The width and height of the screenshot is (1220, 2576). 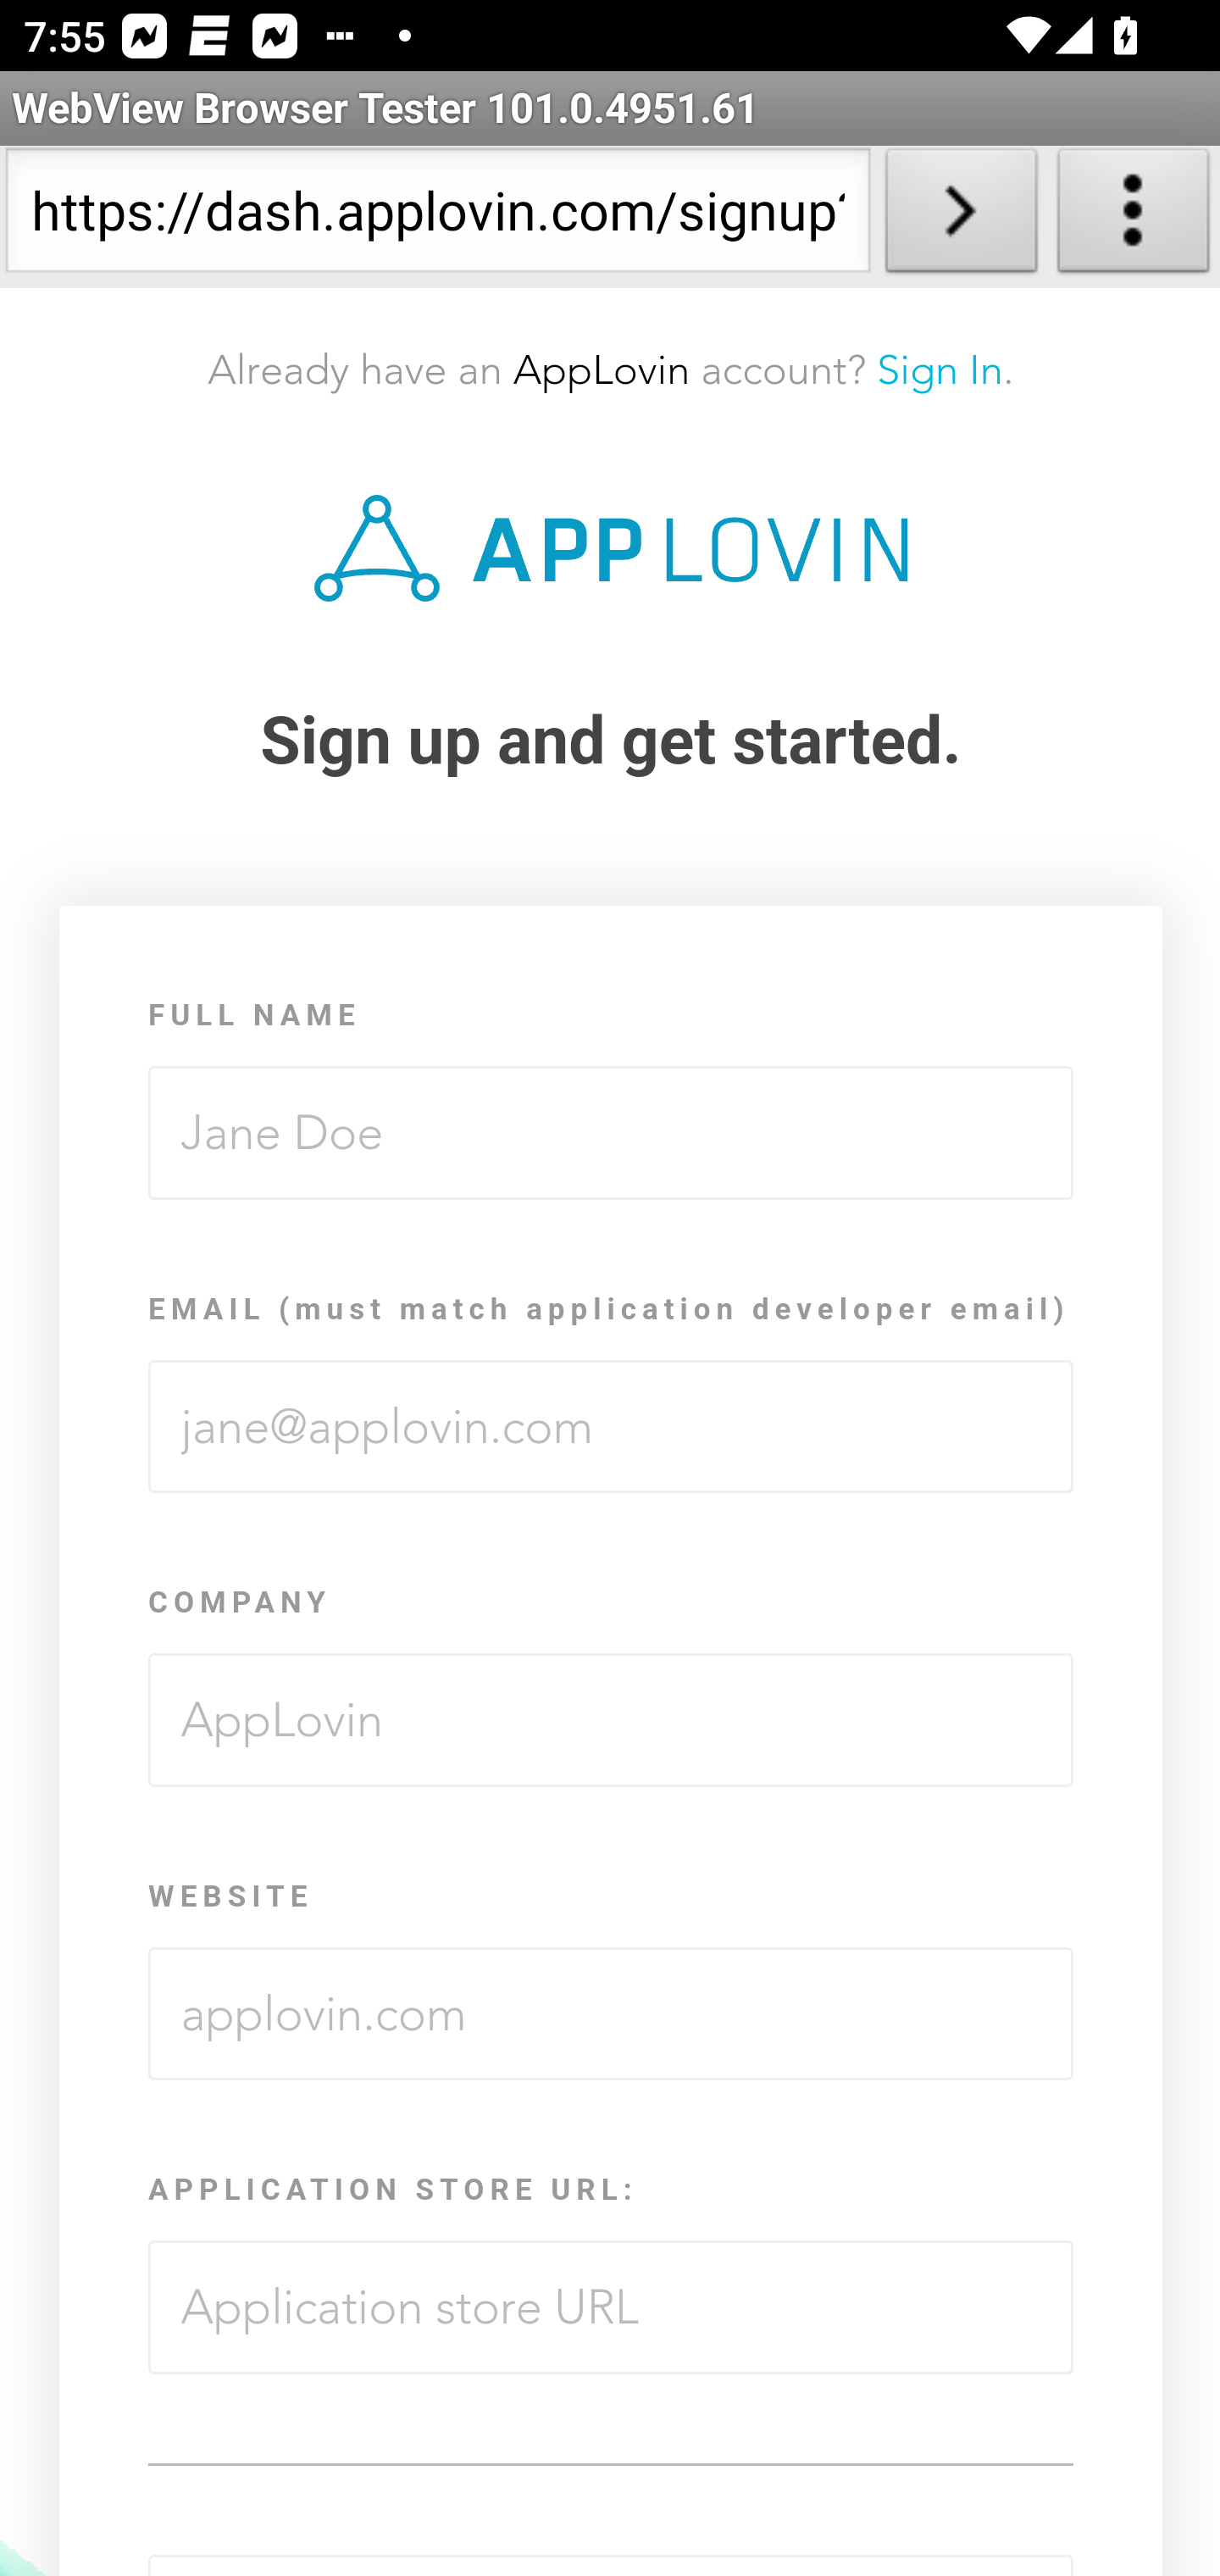 What do you see at coordinates (961, 217) in the screenshot?
I see `Load URL` at bounding box center [961, 217].